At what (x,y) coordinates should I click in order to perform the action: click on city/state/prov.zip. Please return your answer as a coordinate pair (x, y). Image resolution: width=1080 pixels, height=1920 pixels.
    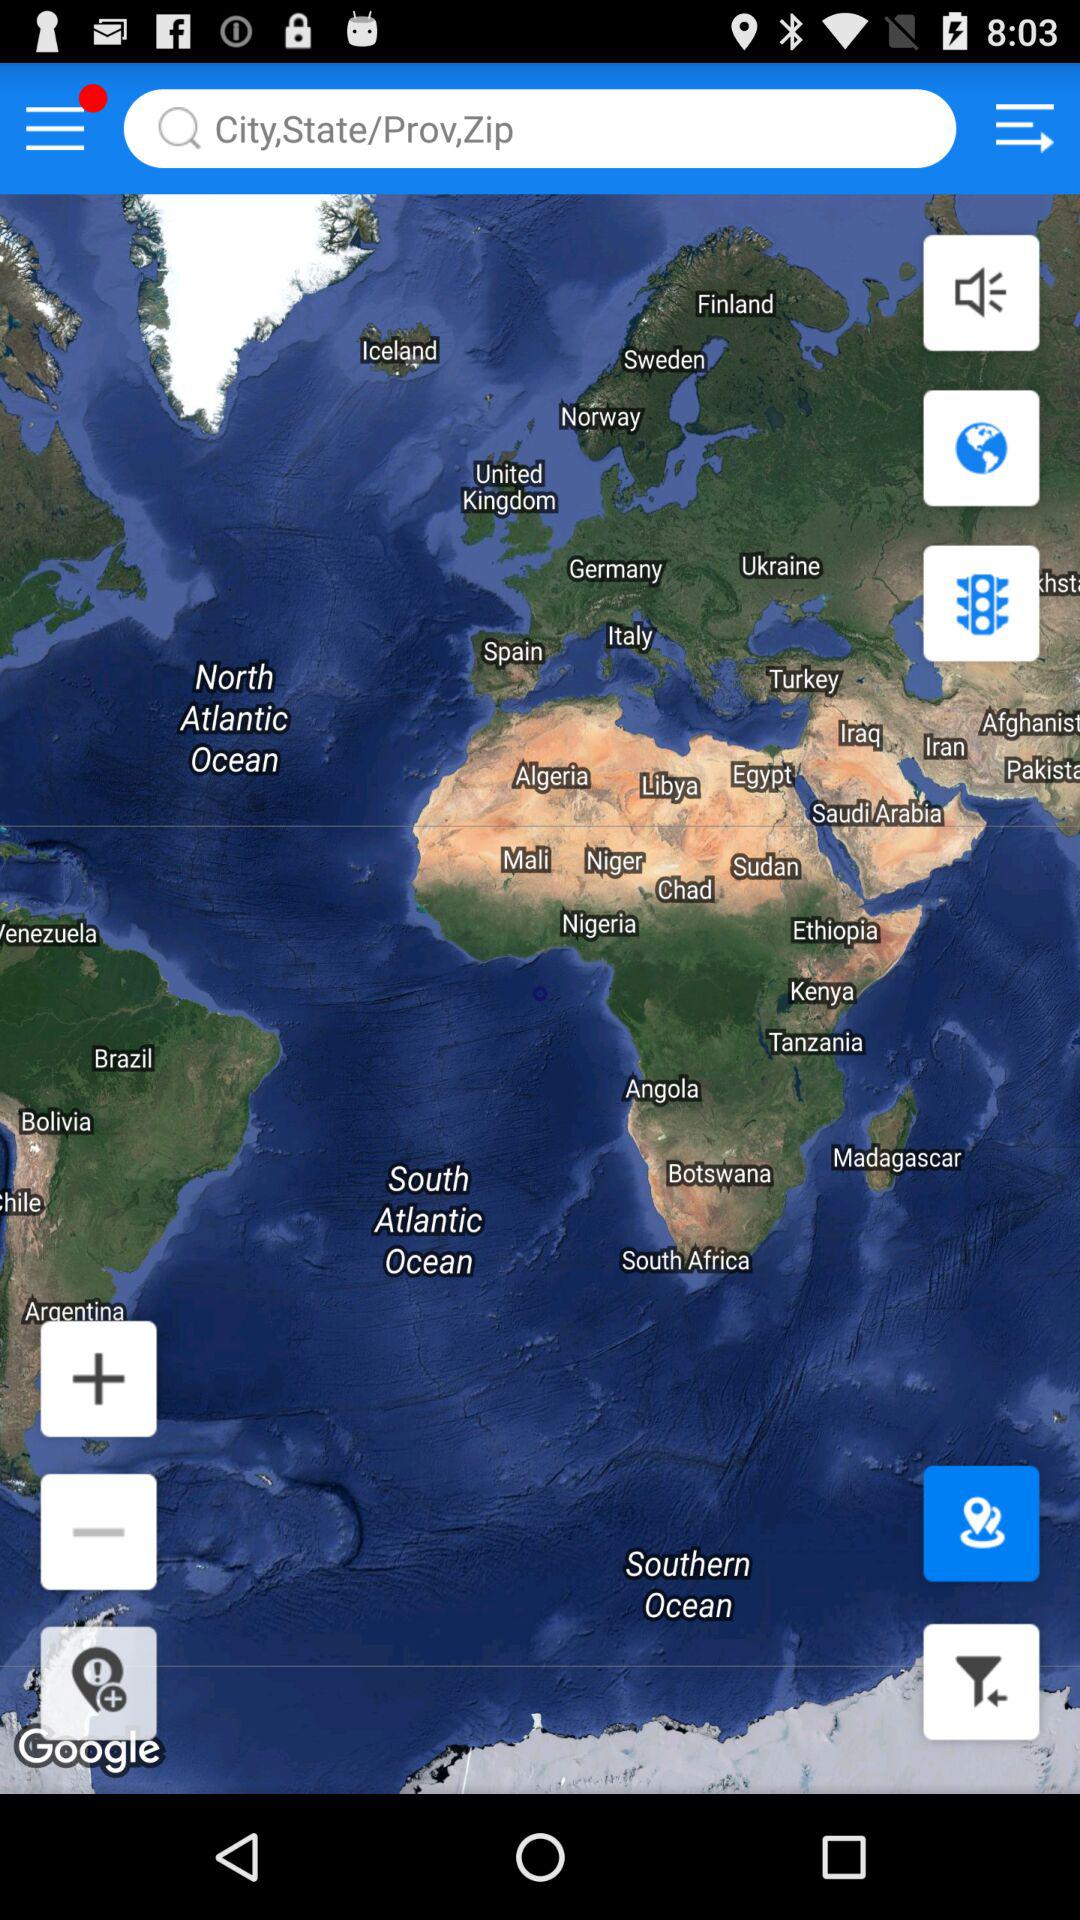
    Looking at the image, I should click on (540, 128).